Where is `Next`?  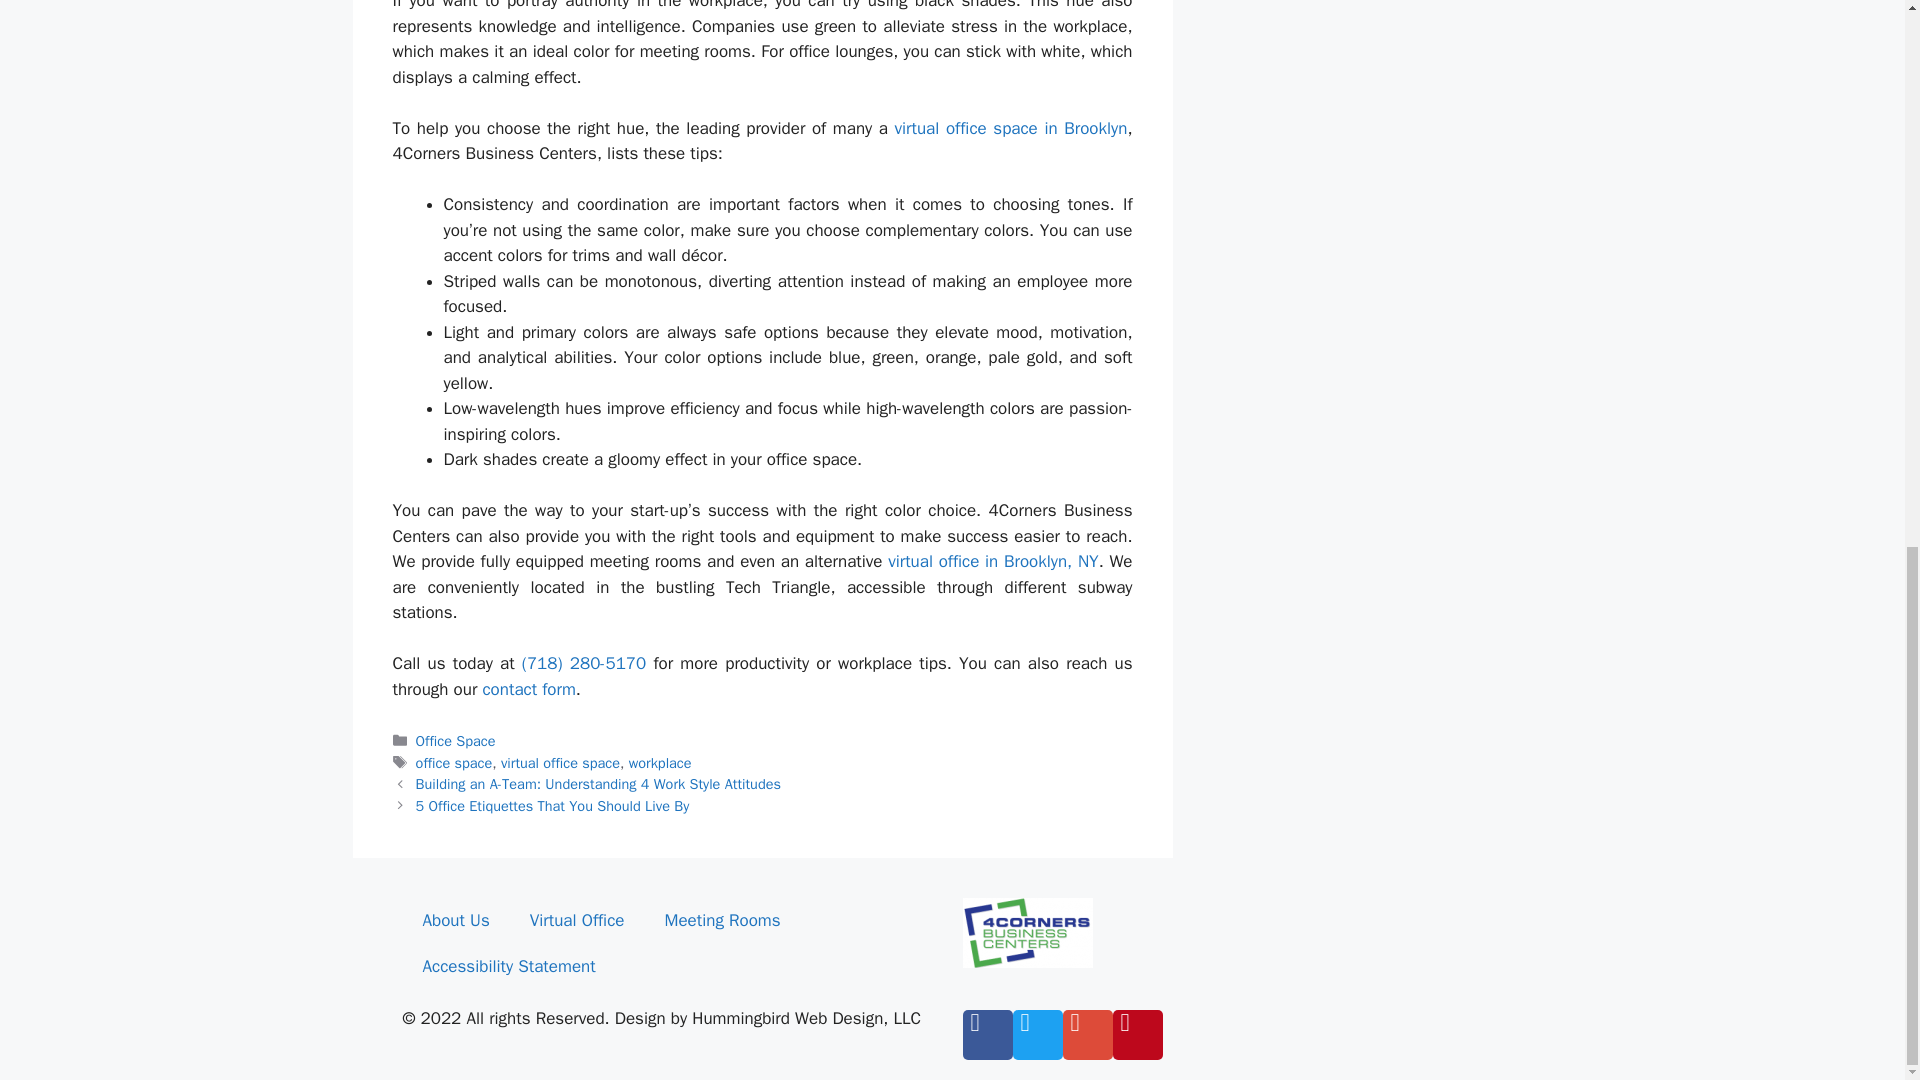
Next is located at coordinates (552, 806).